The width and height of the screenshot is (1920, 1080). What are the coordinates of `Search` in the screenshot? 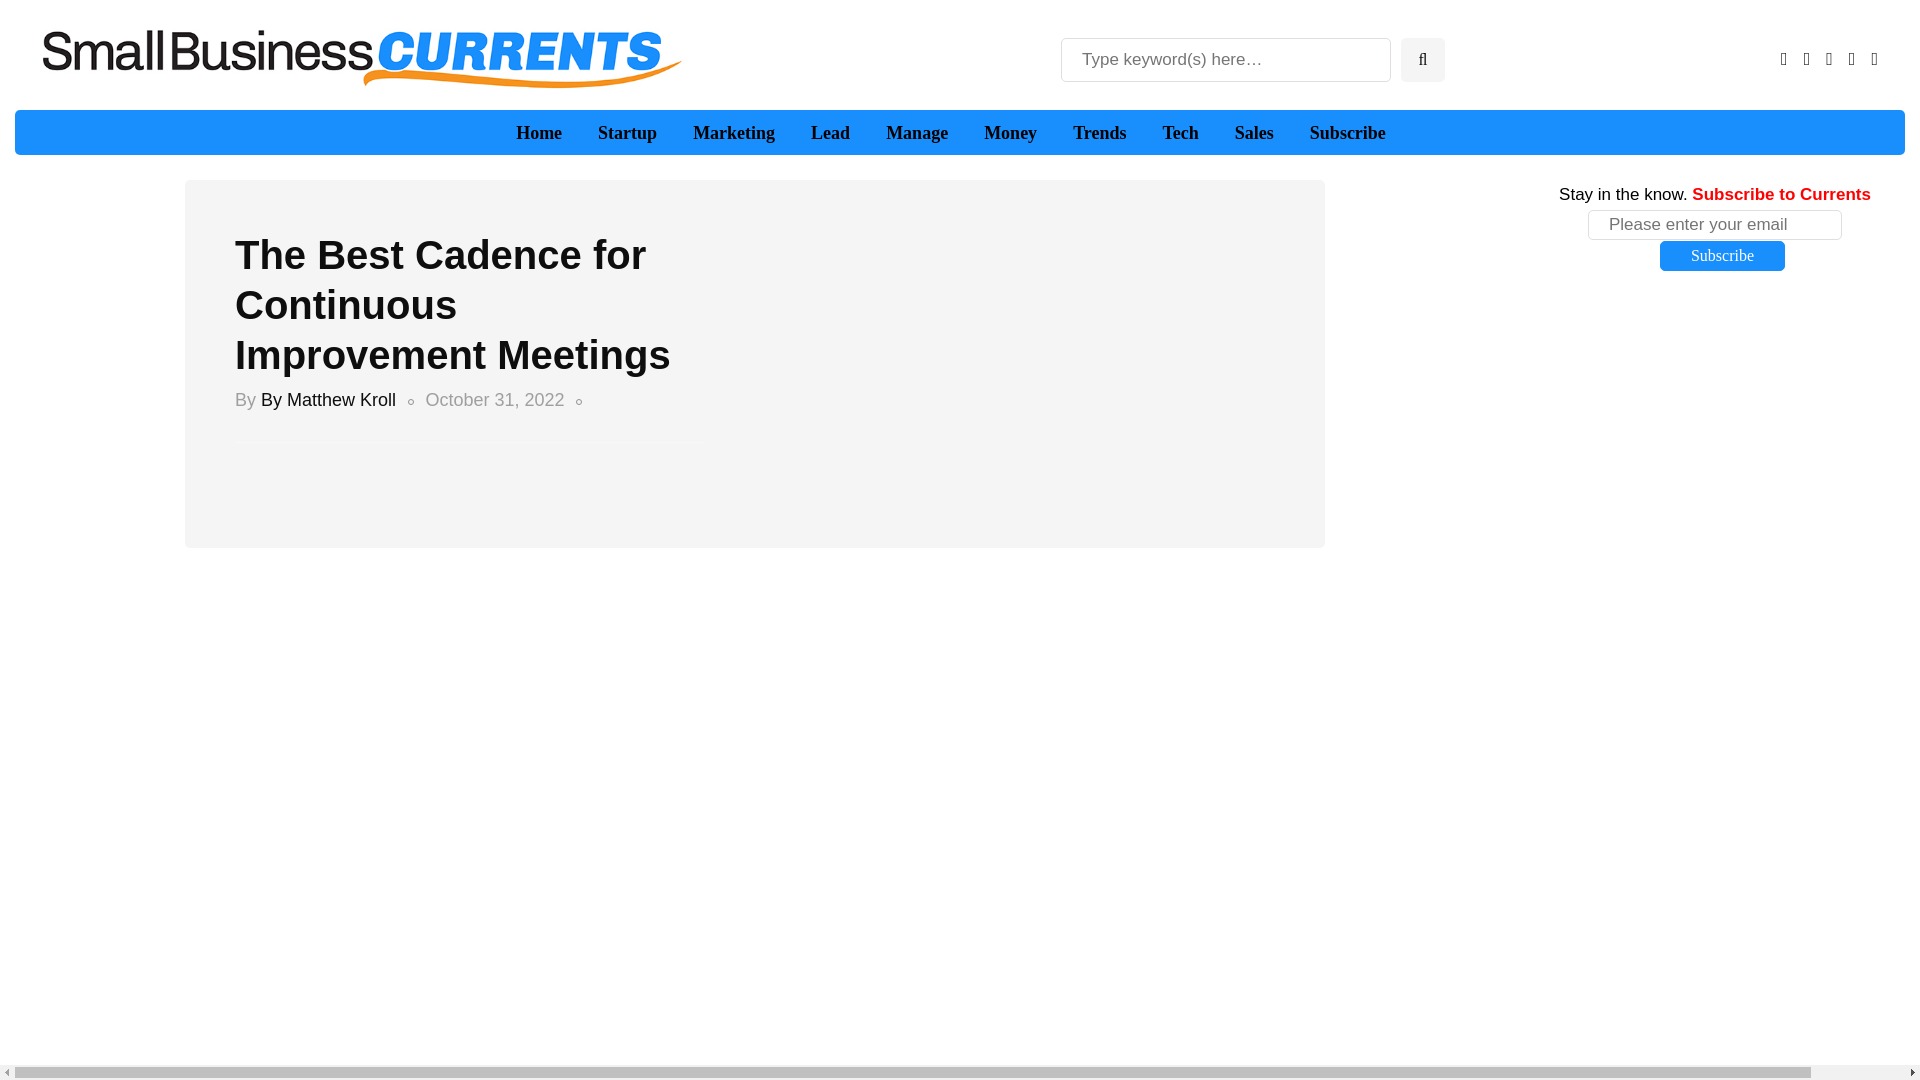 It's located at (52, 14).